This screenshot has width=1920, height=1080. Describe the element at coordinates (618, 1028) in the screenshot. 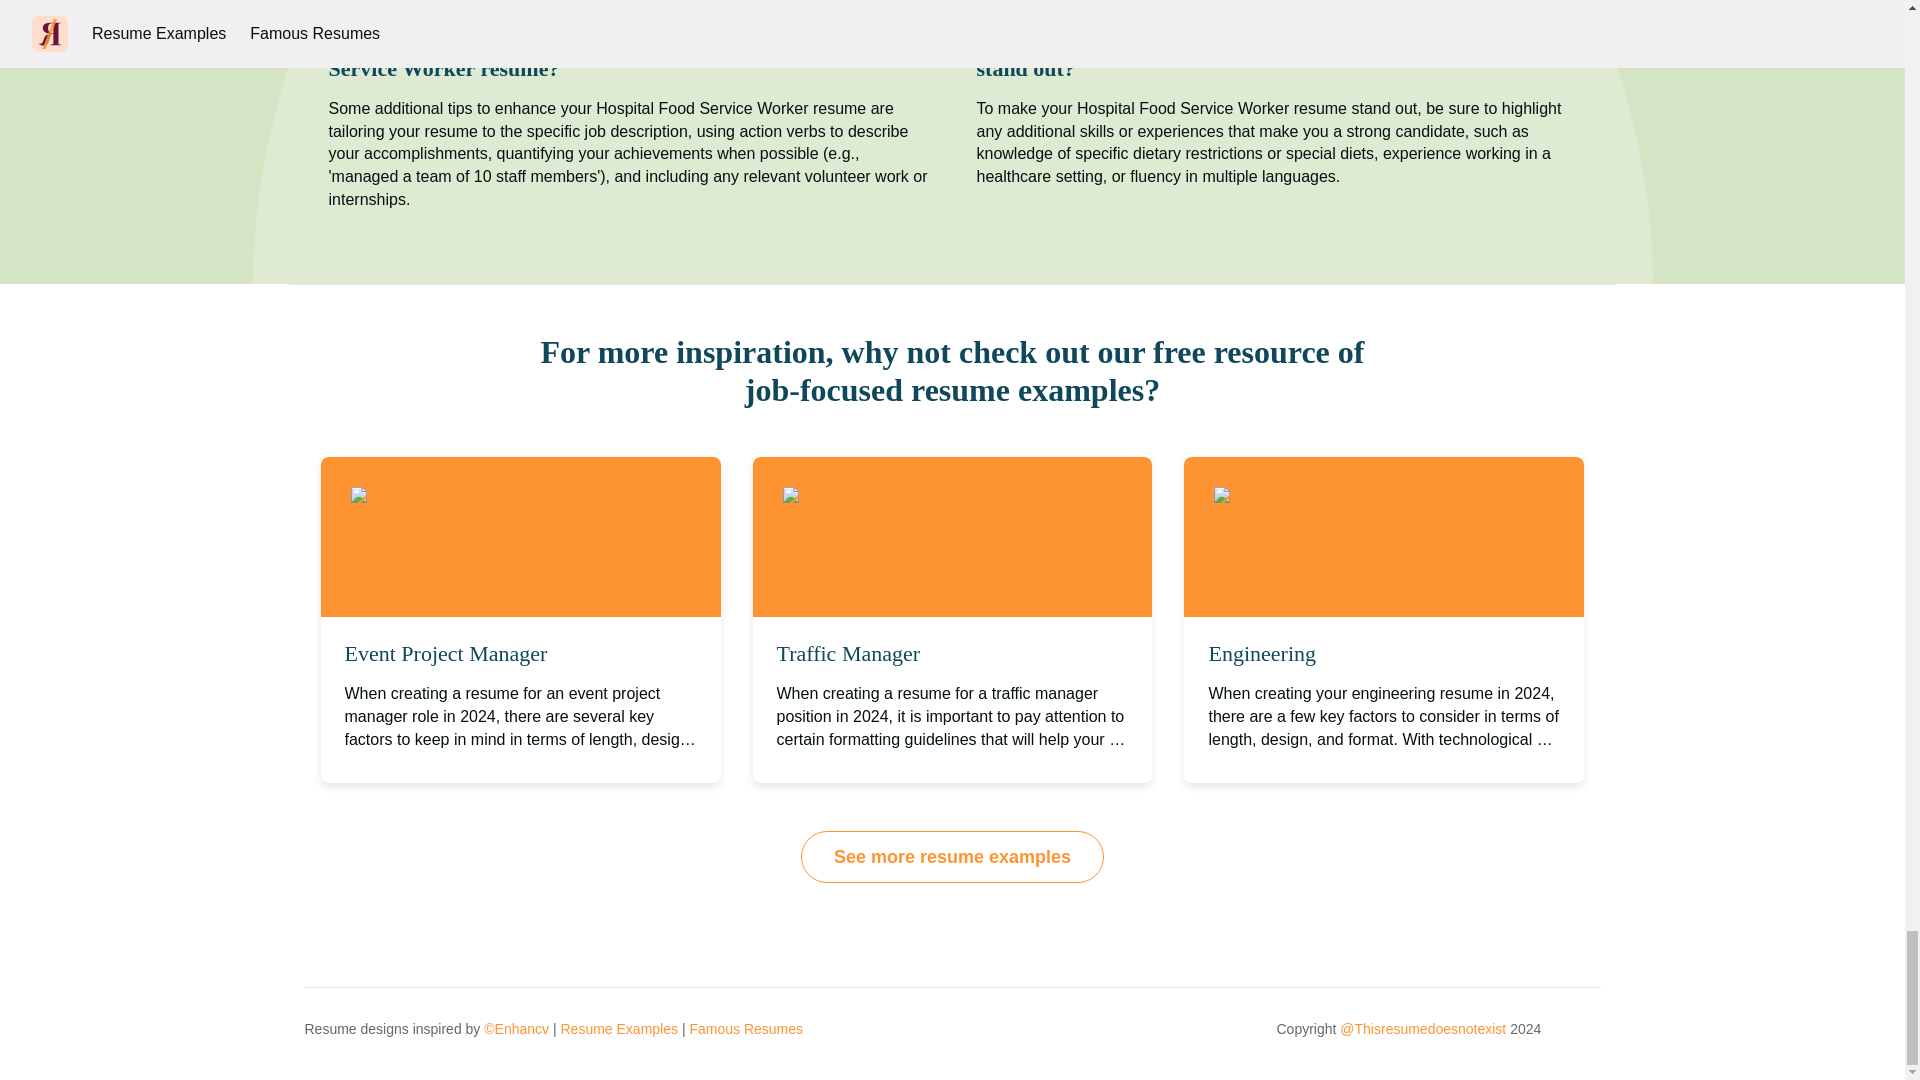

I see `Resume Examples` at that location.